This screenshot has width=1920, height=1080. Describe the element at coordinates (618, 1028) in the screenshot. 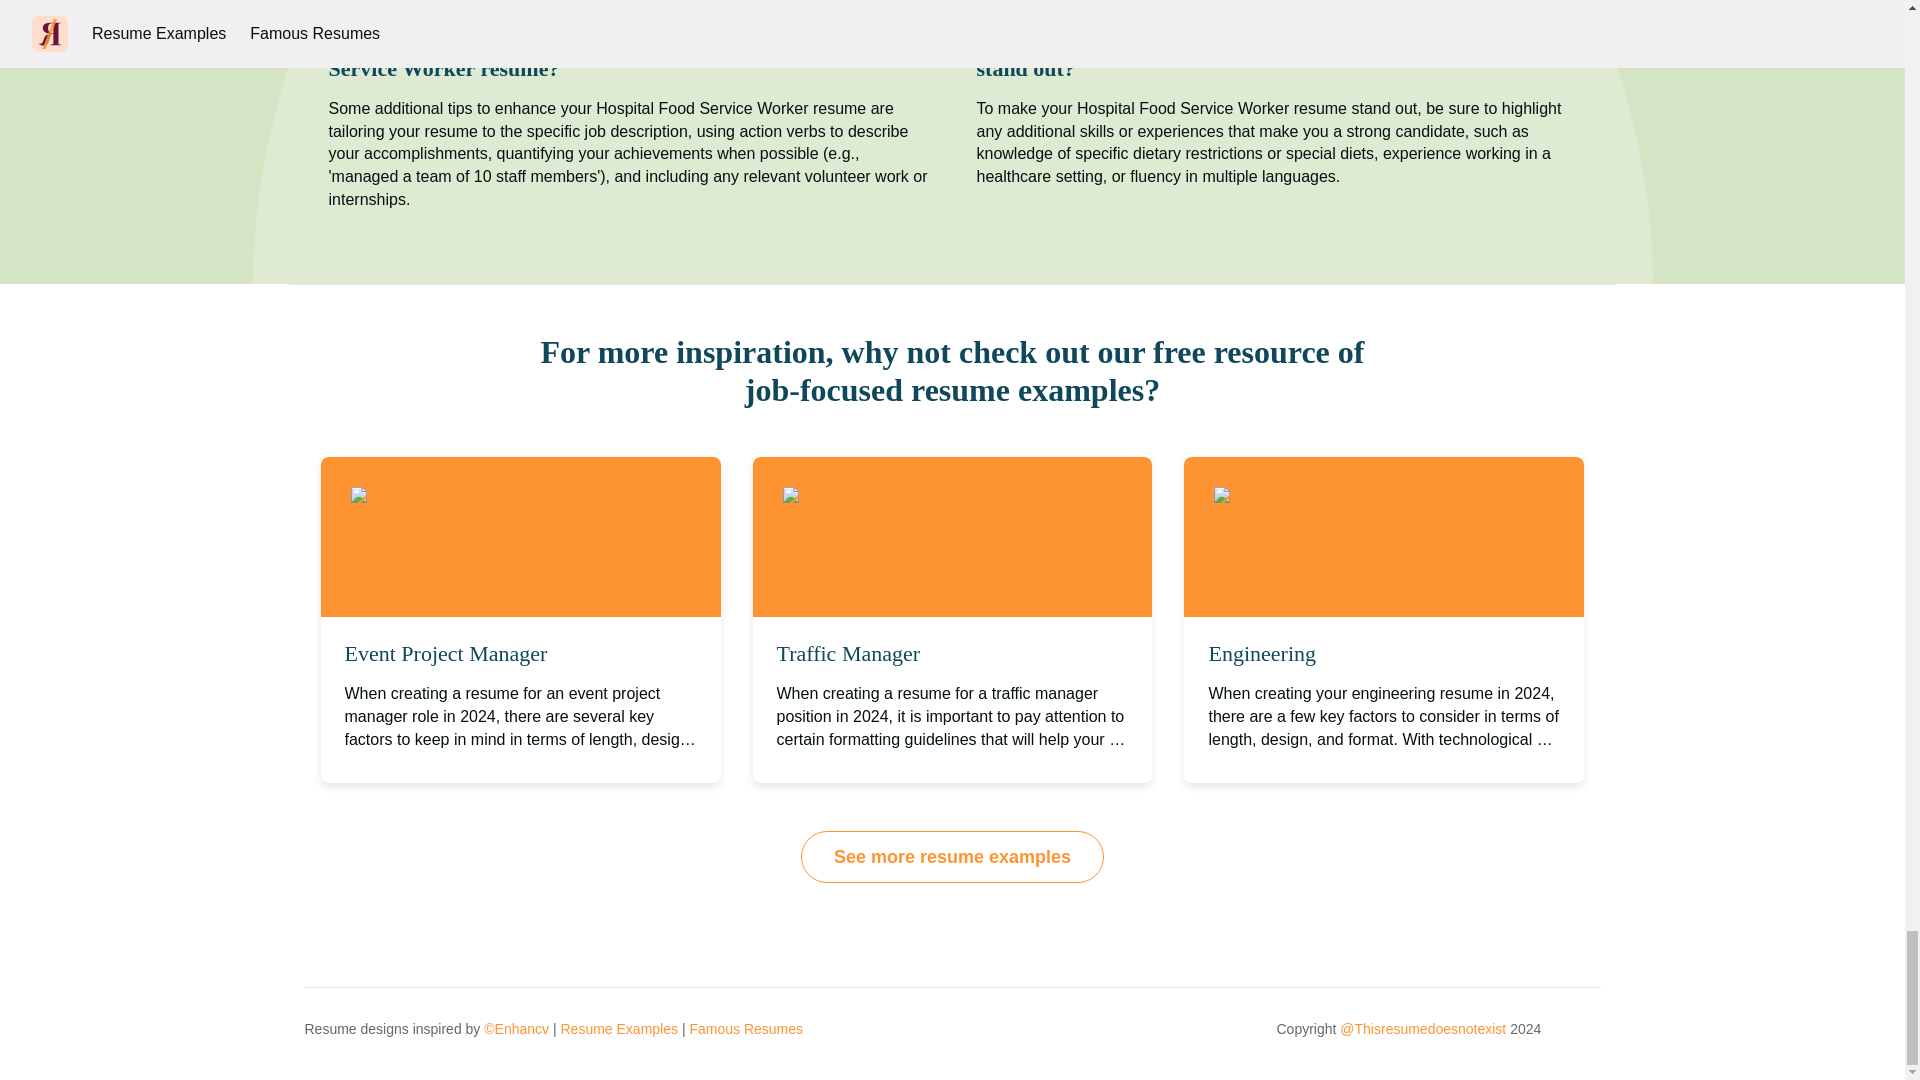

I see `Resume Examples` at that location.